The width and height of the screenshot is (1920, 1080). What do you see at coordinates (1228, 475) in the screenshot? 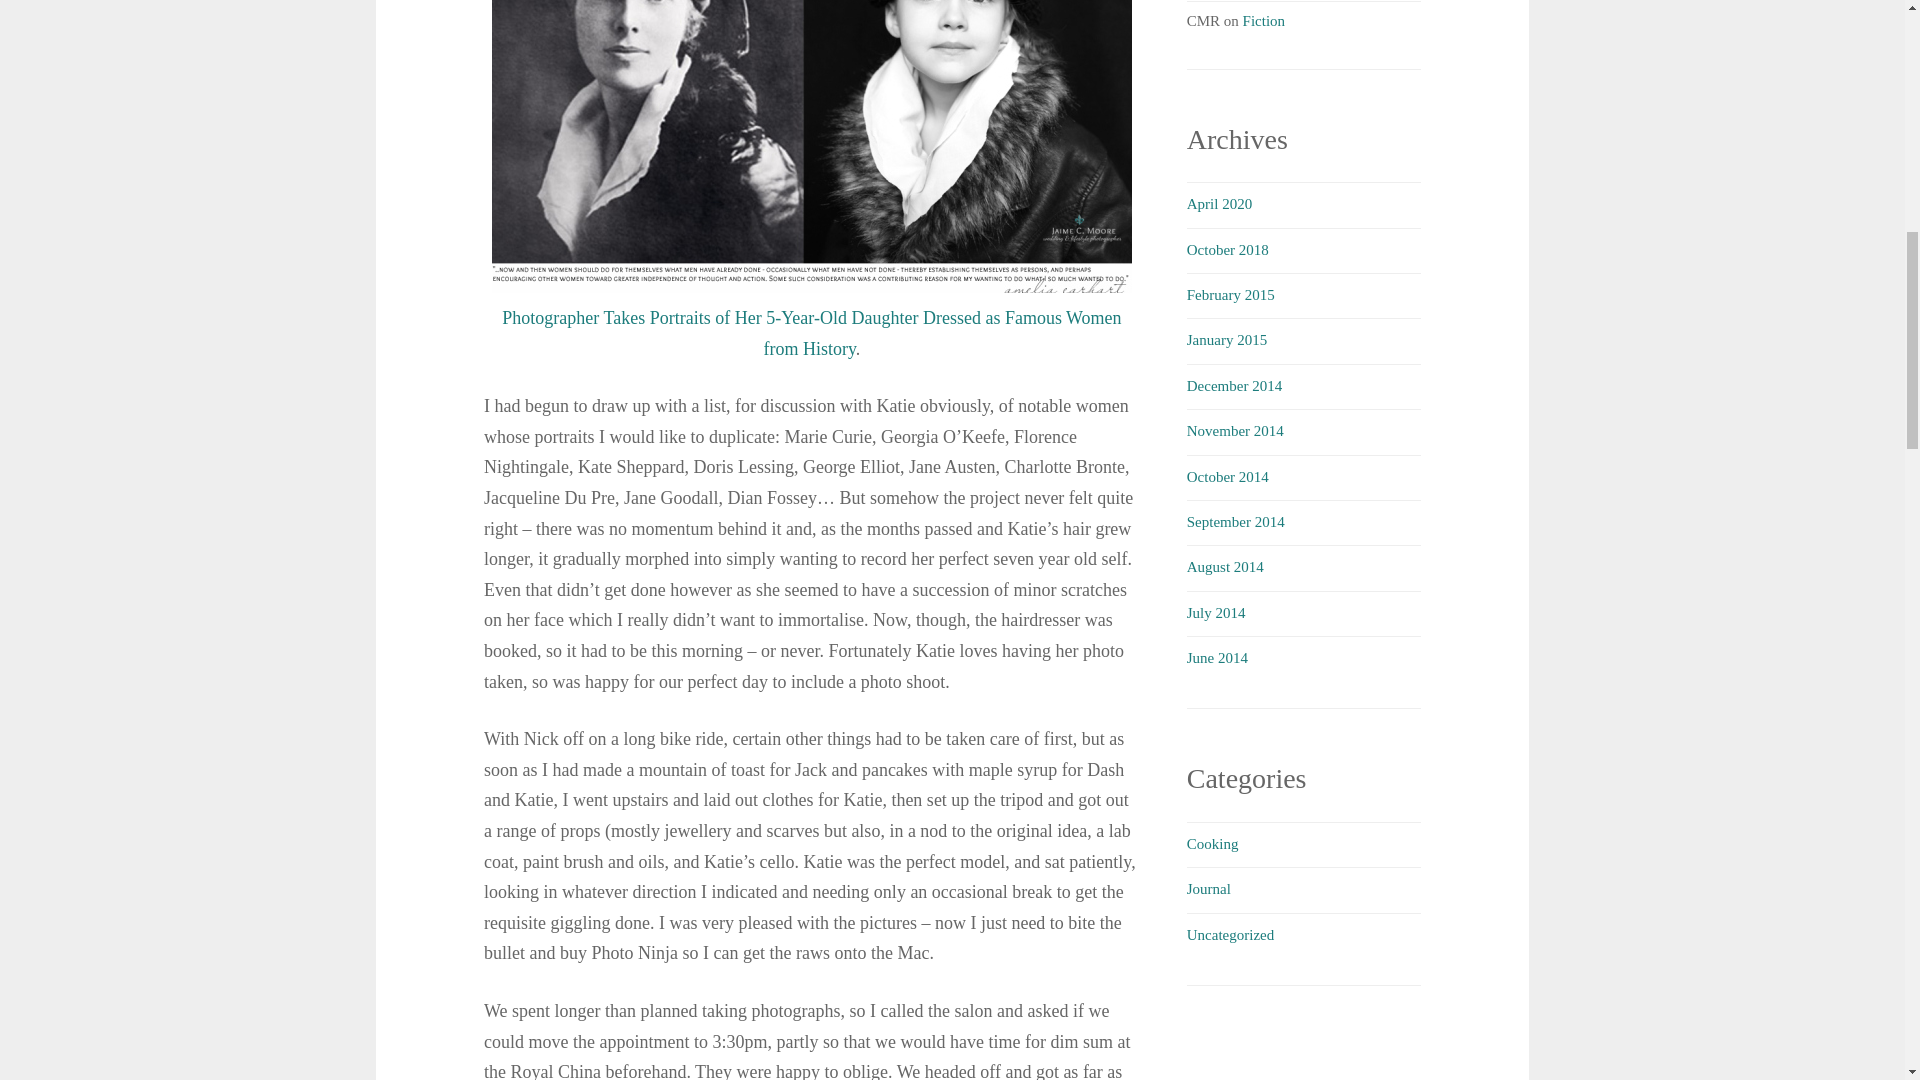
I see `October 2014` at bounding box center [1228, 475].